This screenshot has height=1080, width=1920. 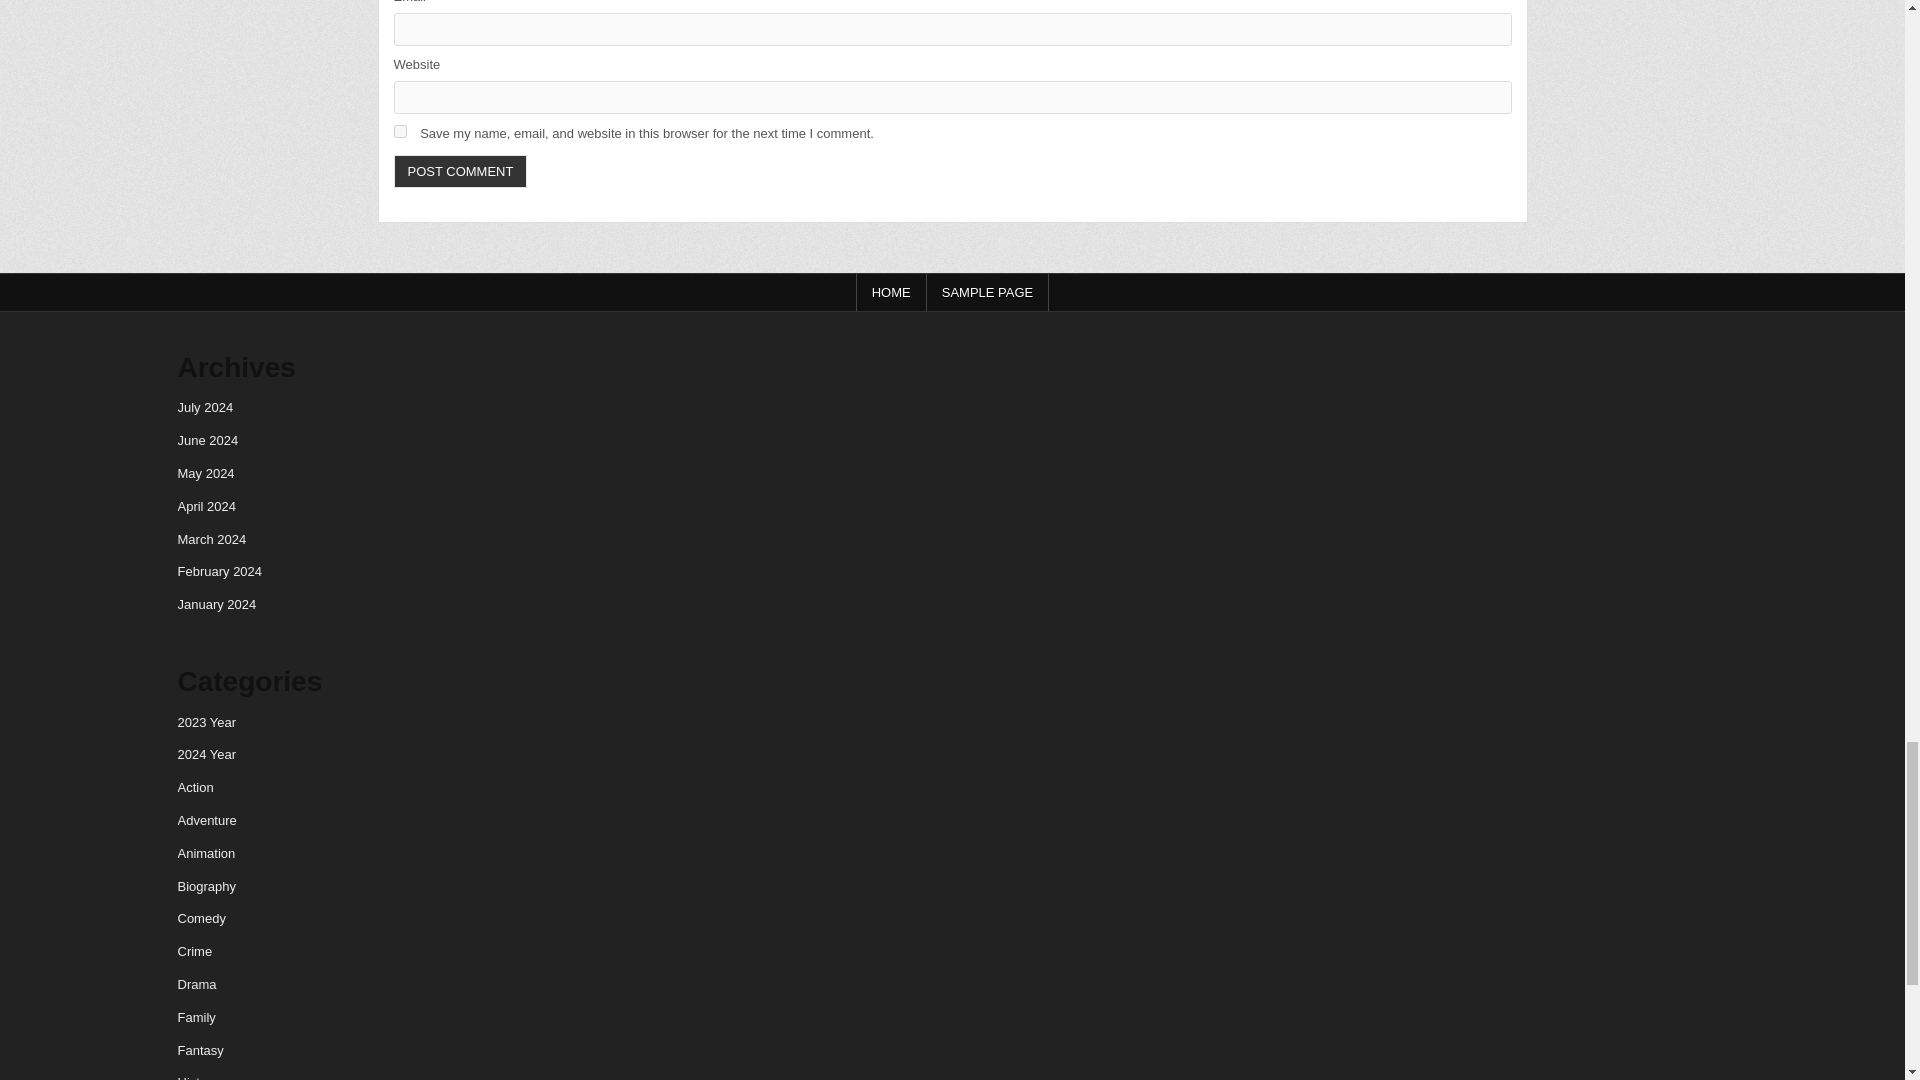 I want to click on July 2024, so click(x=206, y=406).